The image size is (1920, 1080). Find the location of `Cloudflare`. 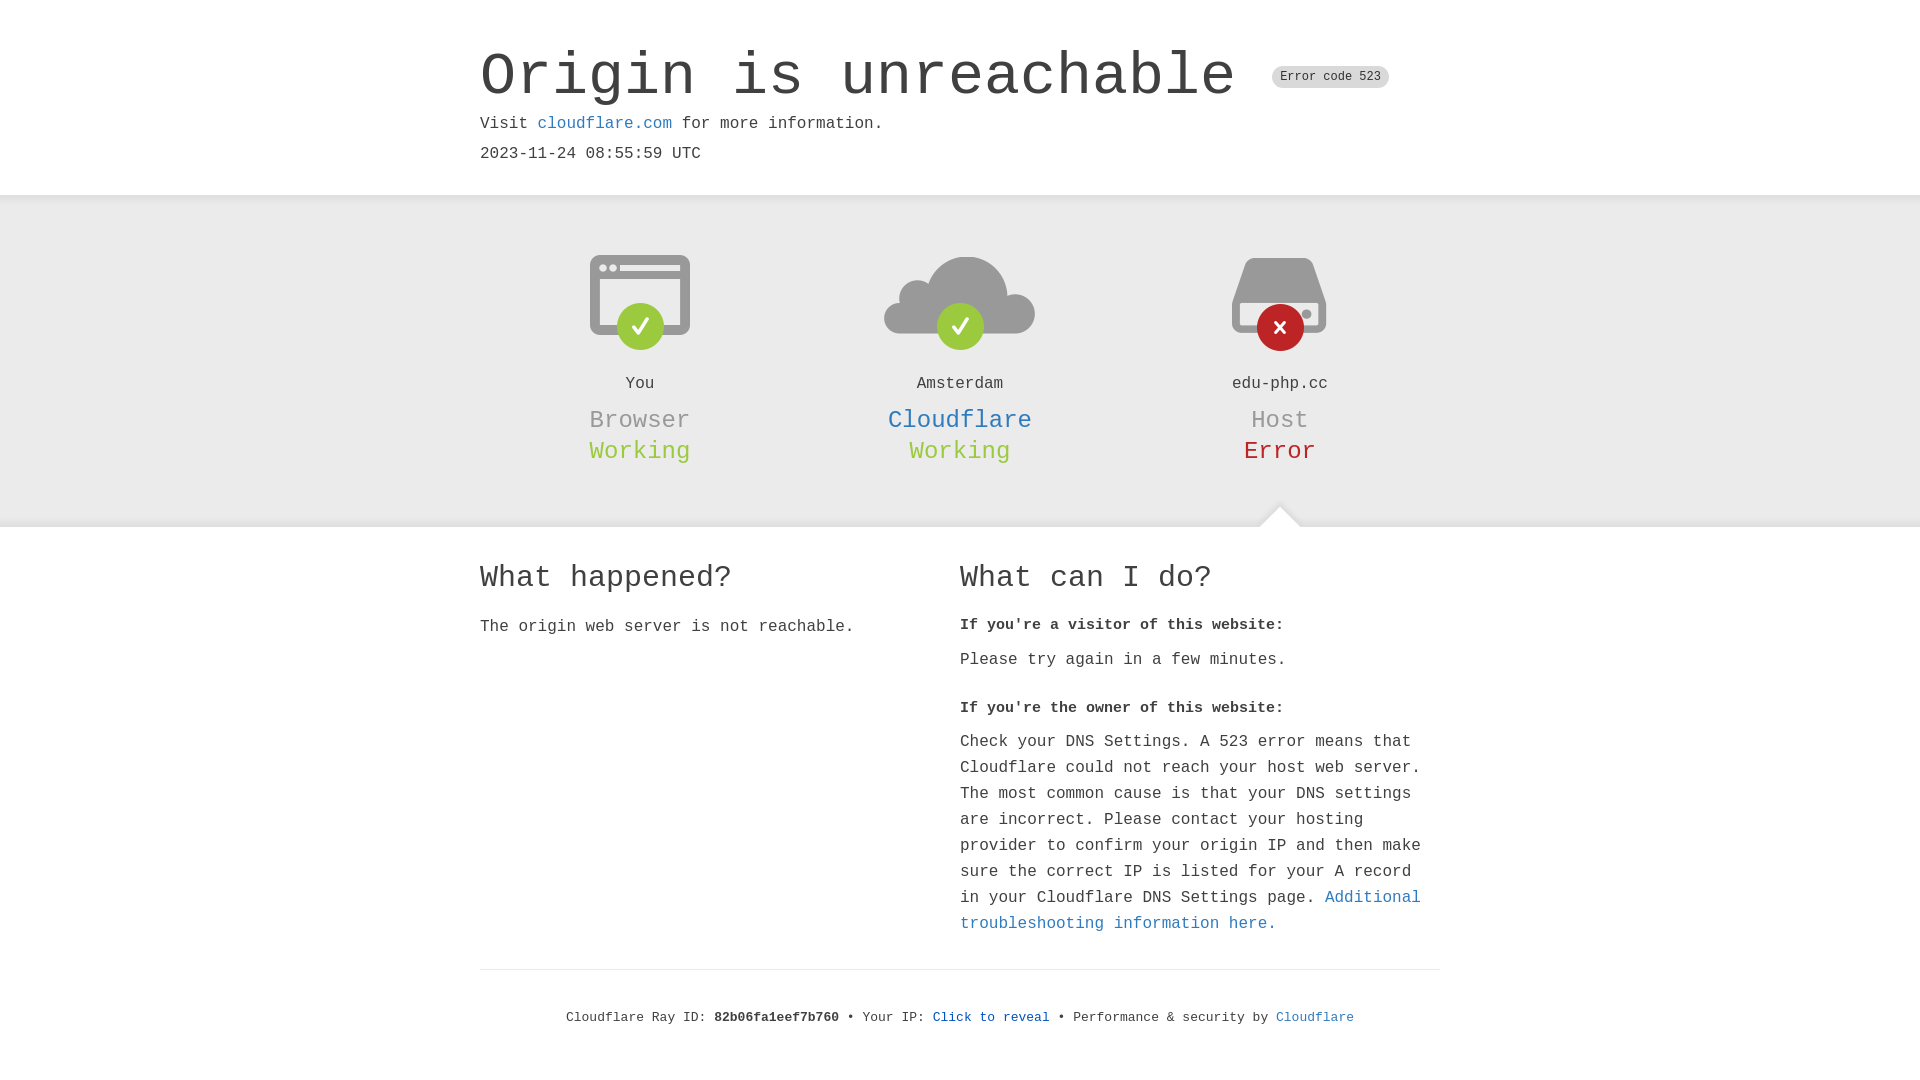

Cloudflare is located at coordinates (960, 420).